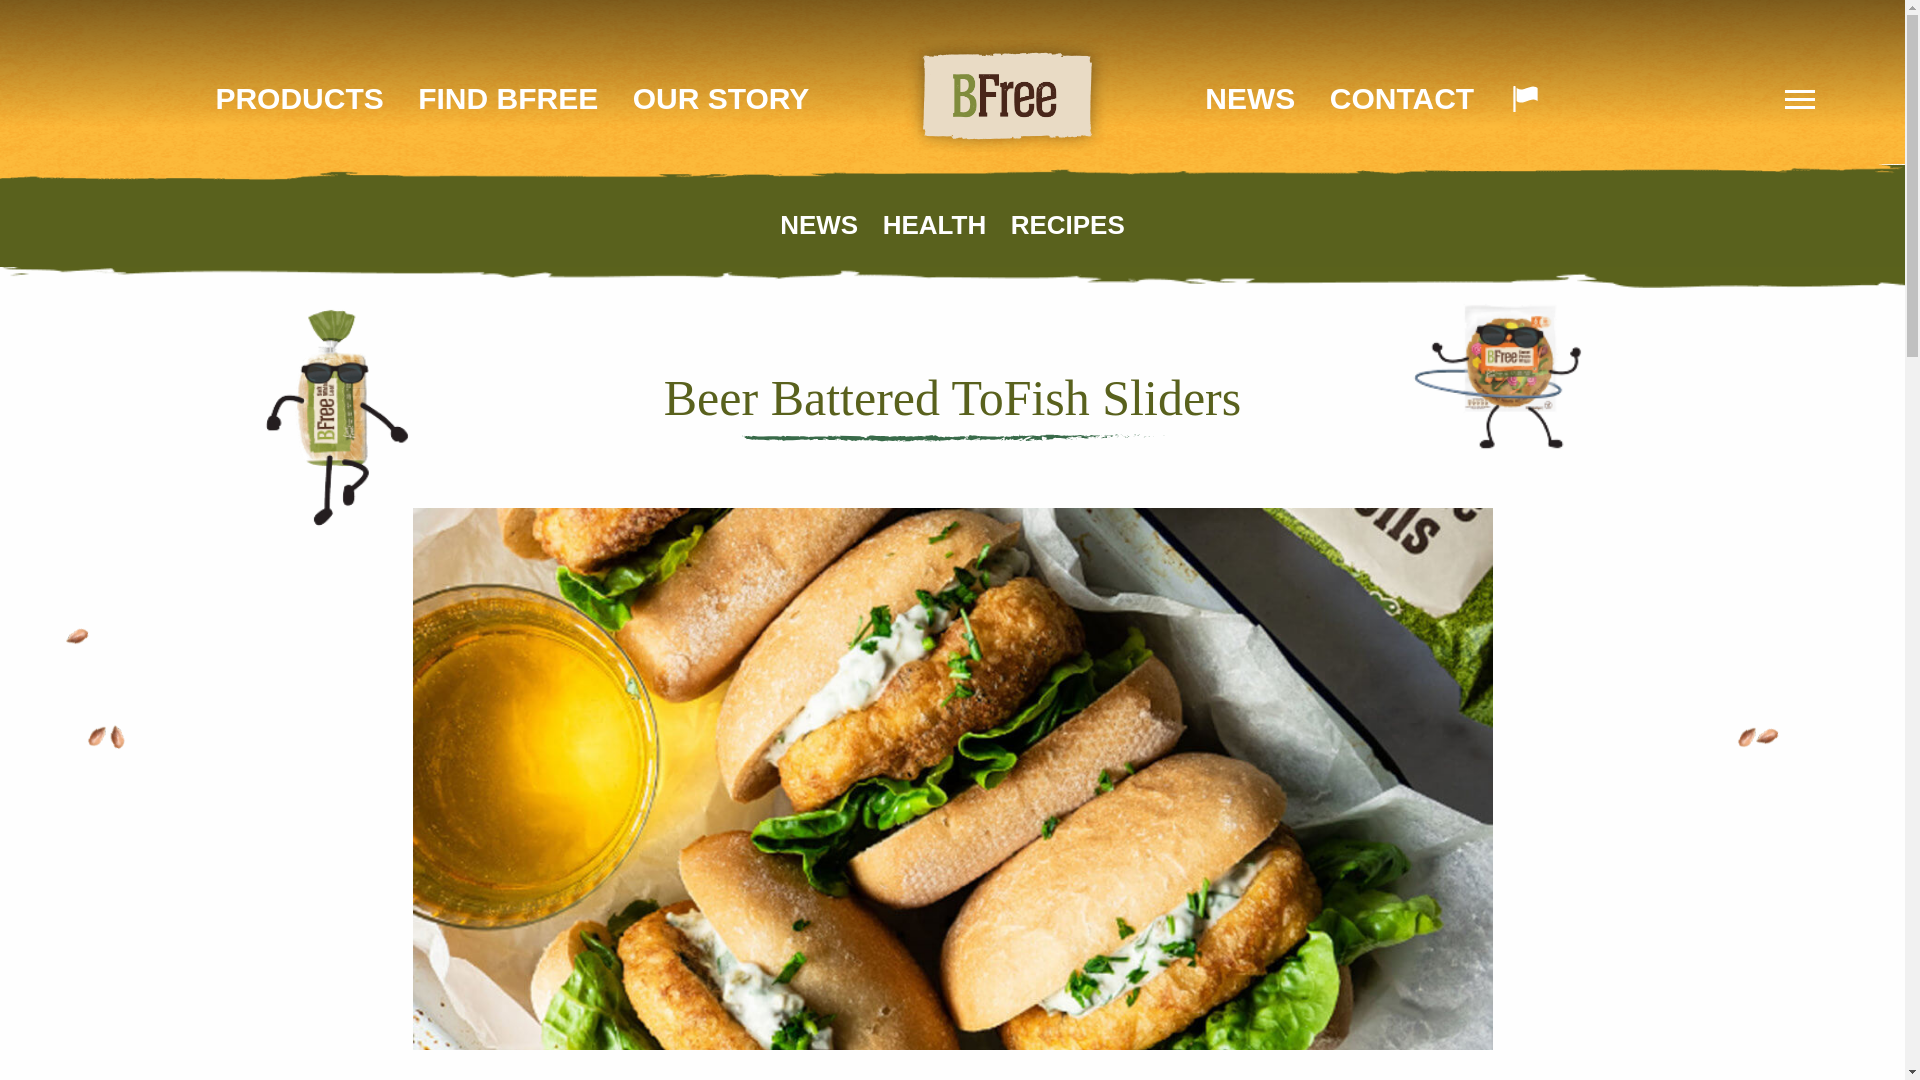  What do you see at coordinates (722, 98) in the screenshot?
I see `OUR STORY` at bounding box center [722, 98].